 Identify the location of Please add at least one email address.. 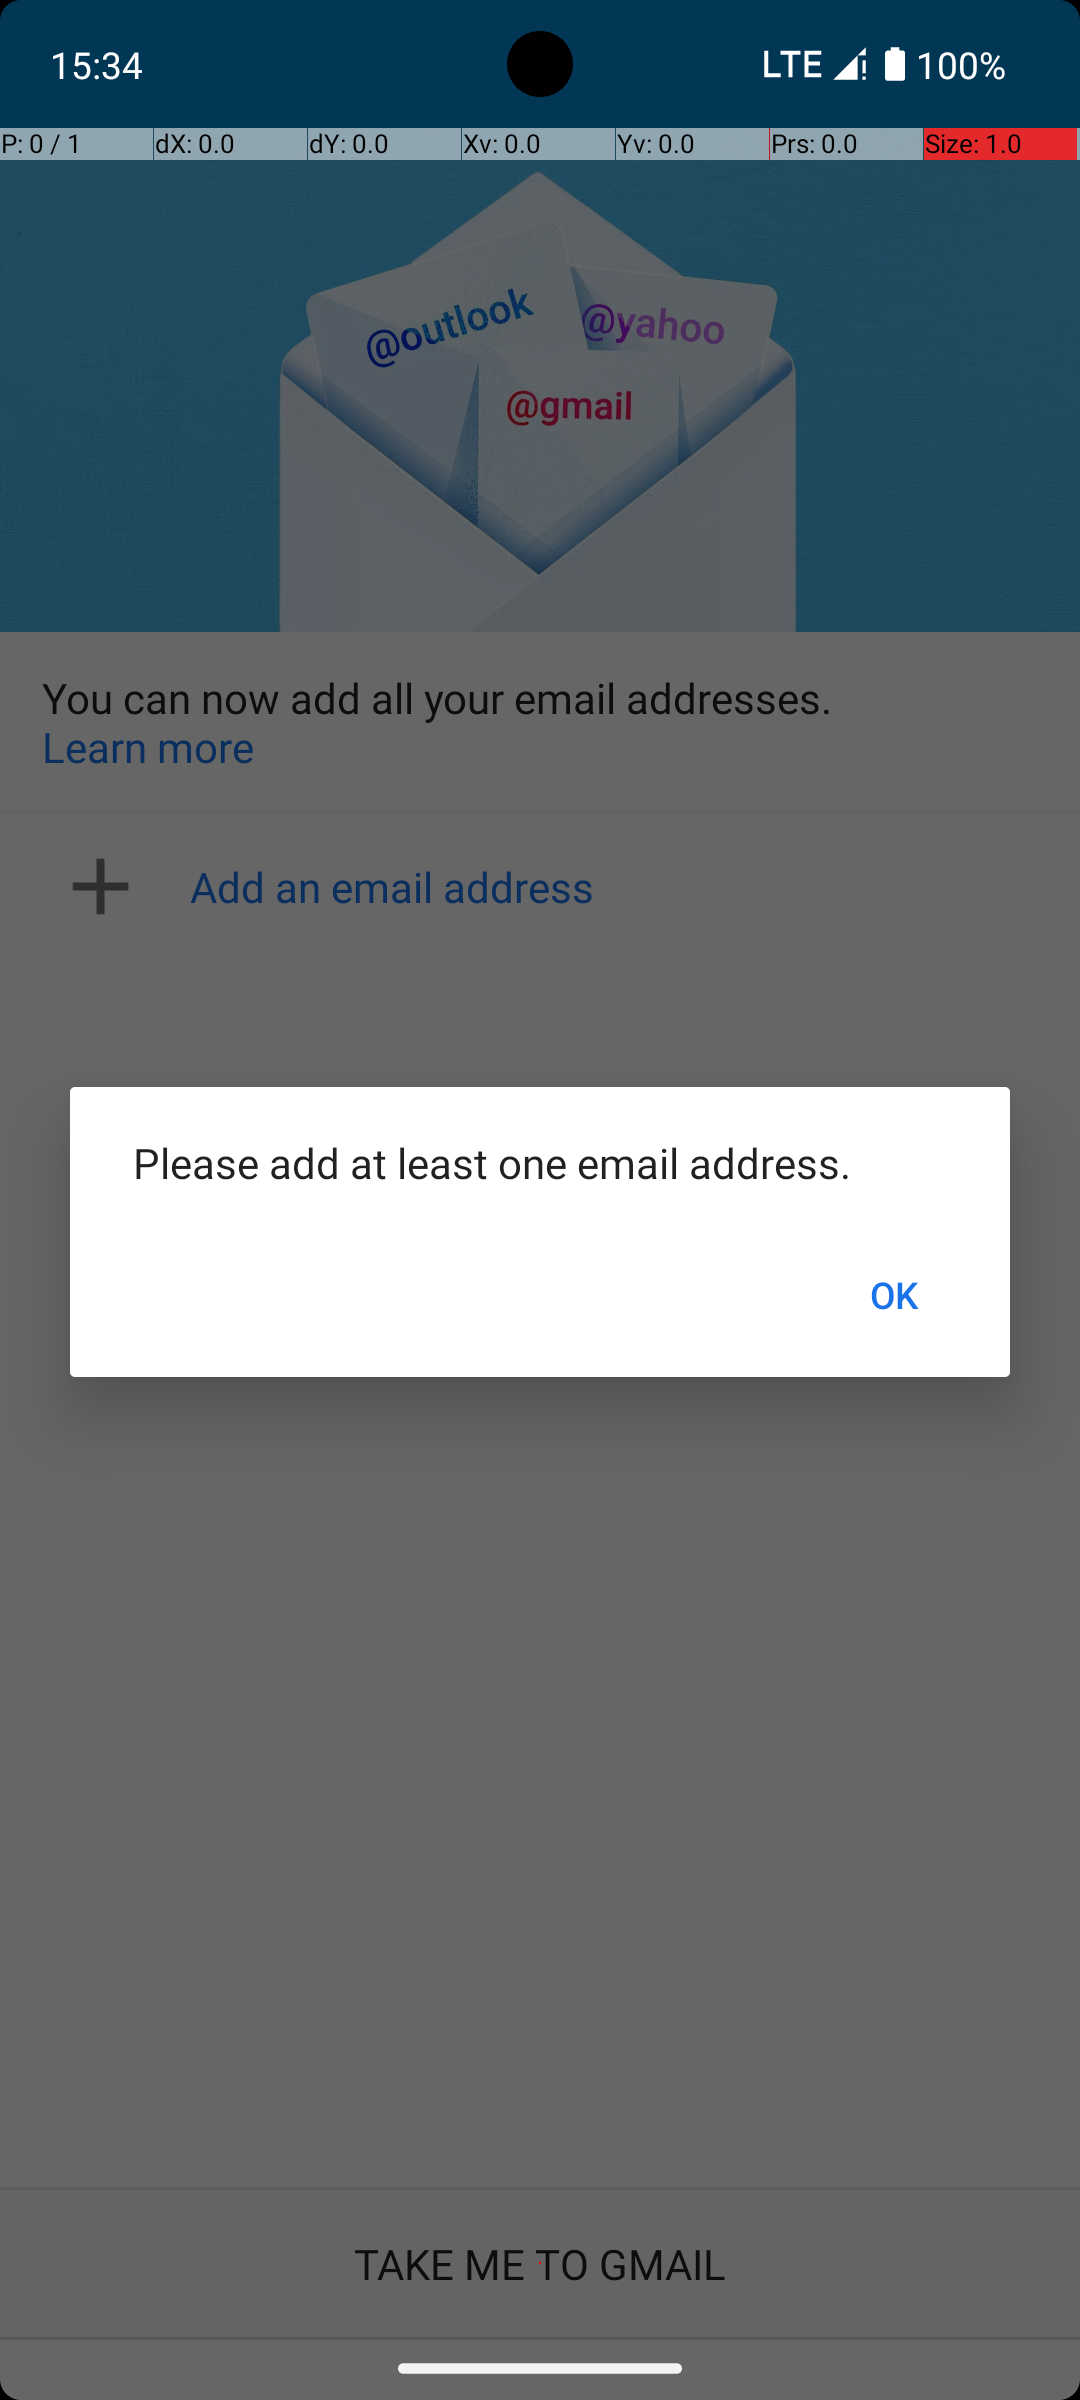
(540, 1162).